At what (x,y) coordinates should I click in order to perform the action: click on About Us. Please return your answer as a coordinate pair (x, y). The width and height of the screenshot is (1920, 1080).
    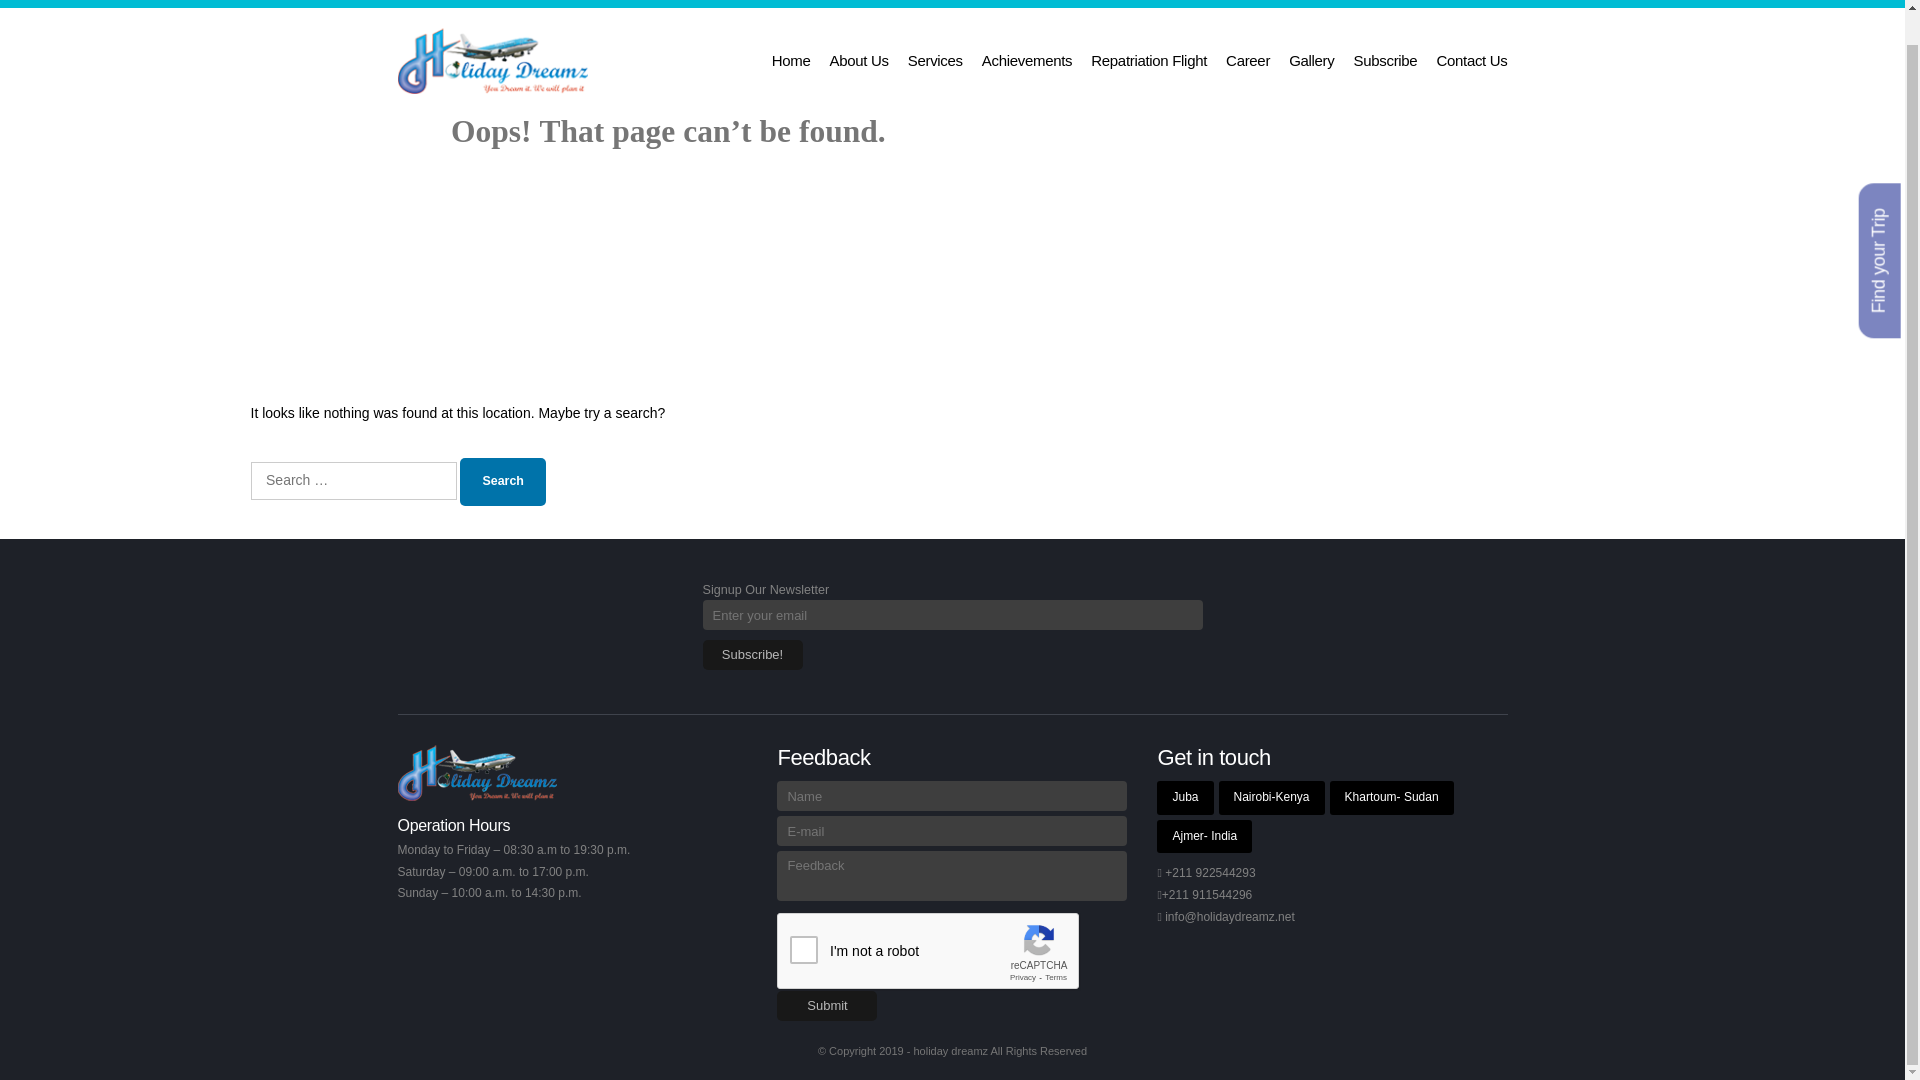
    Looking at the image, I should click on (858, 60).